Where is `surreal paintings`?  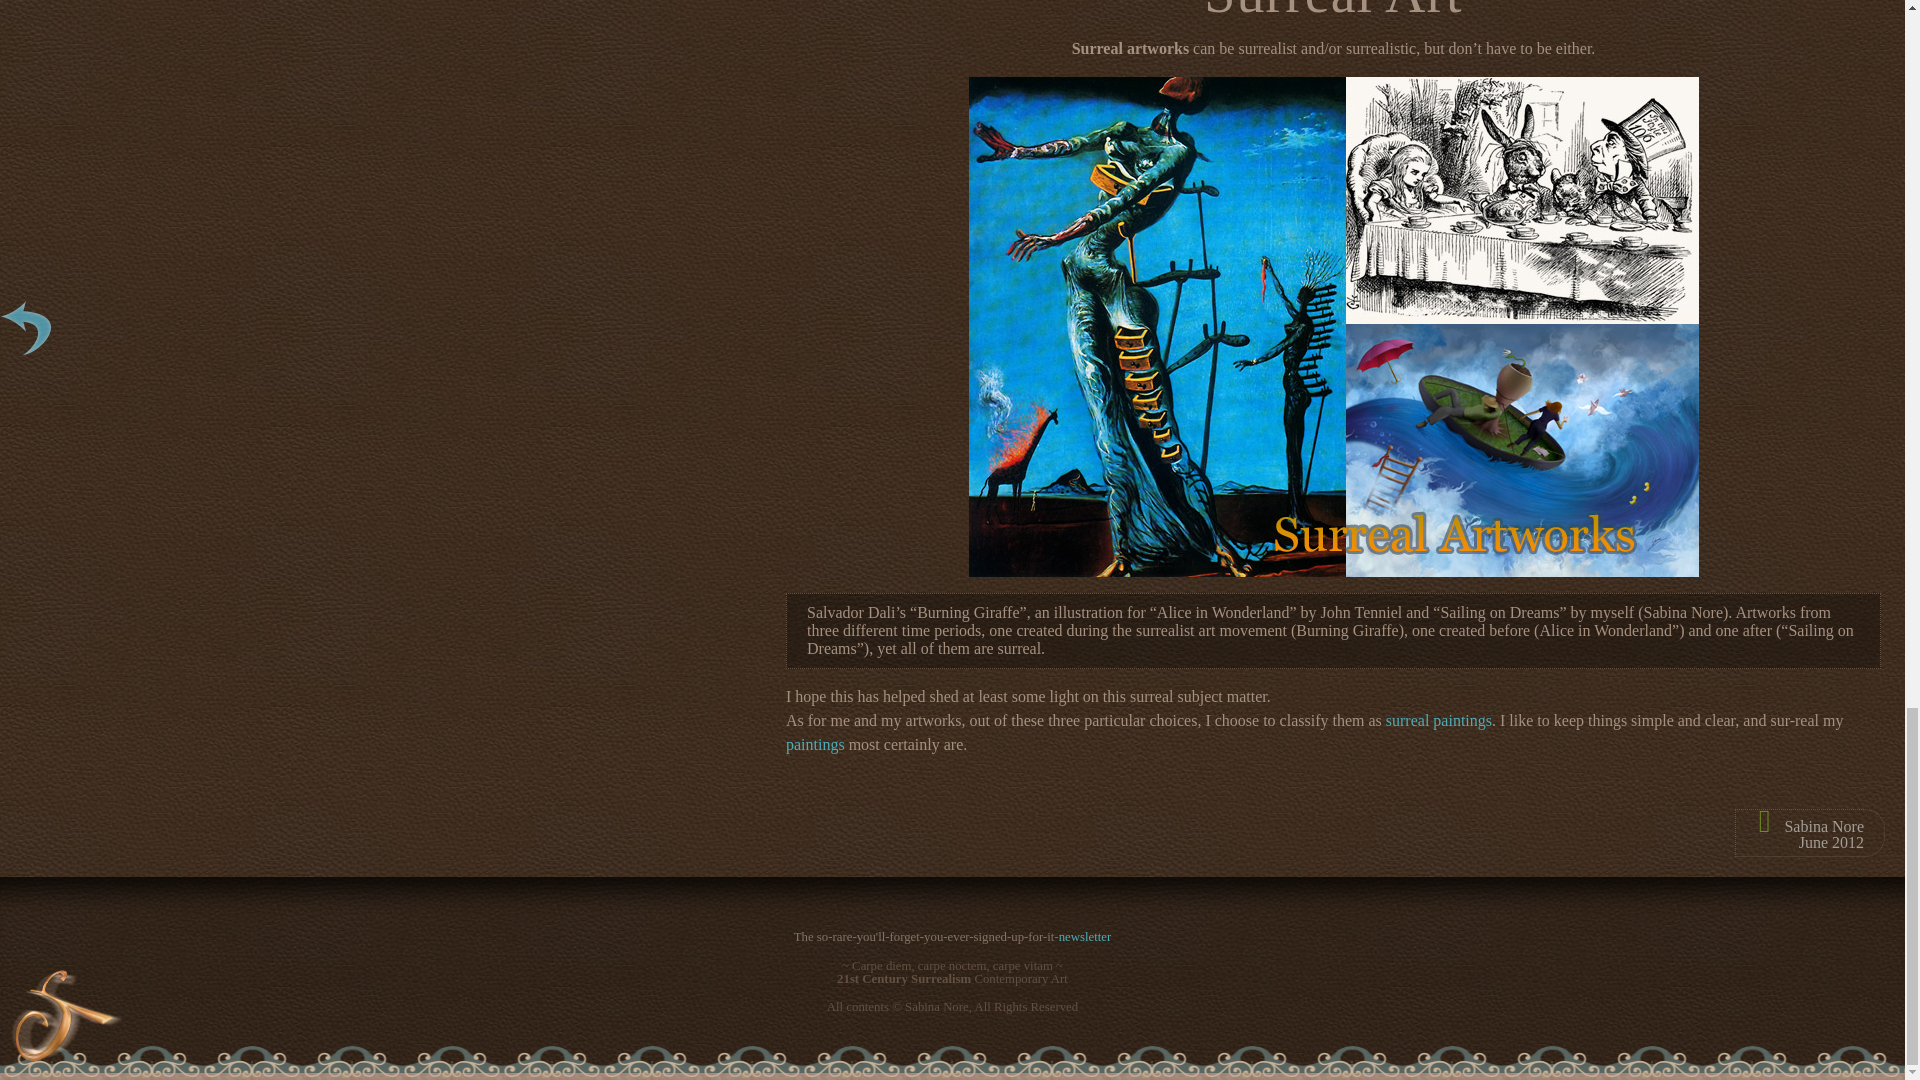 surreal paintings is located at coordinates (1438, 720).